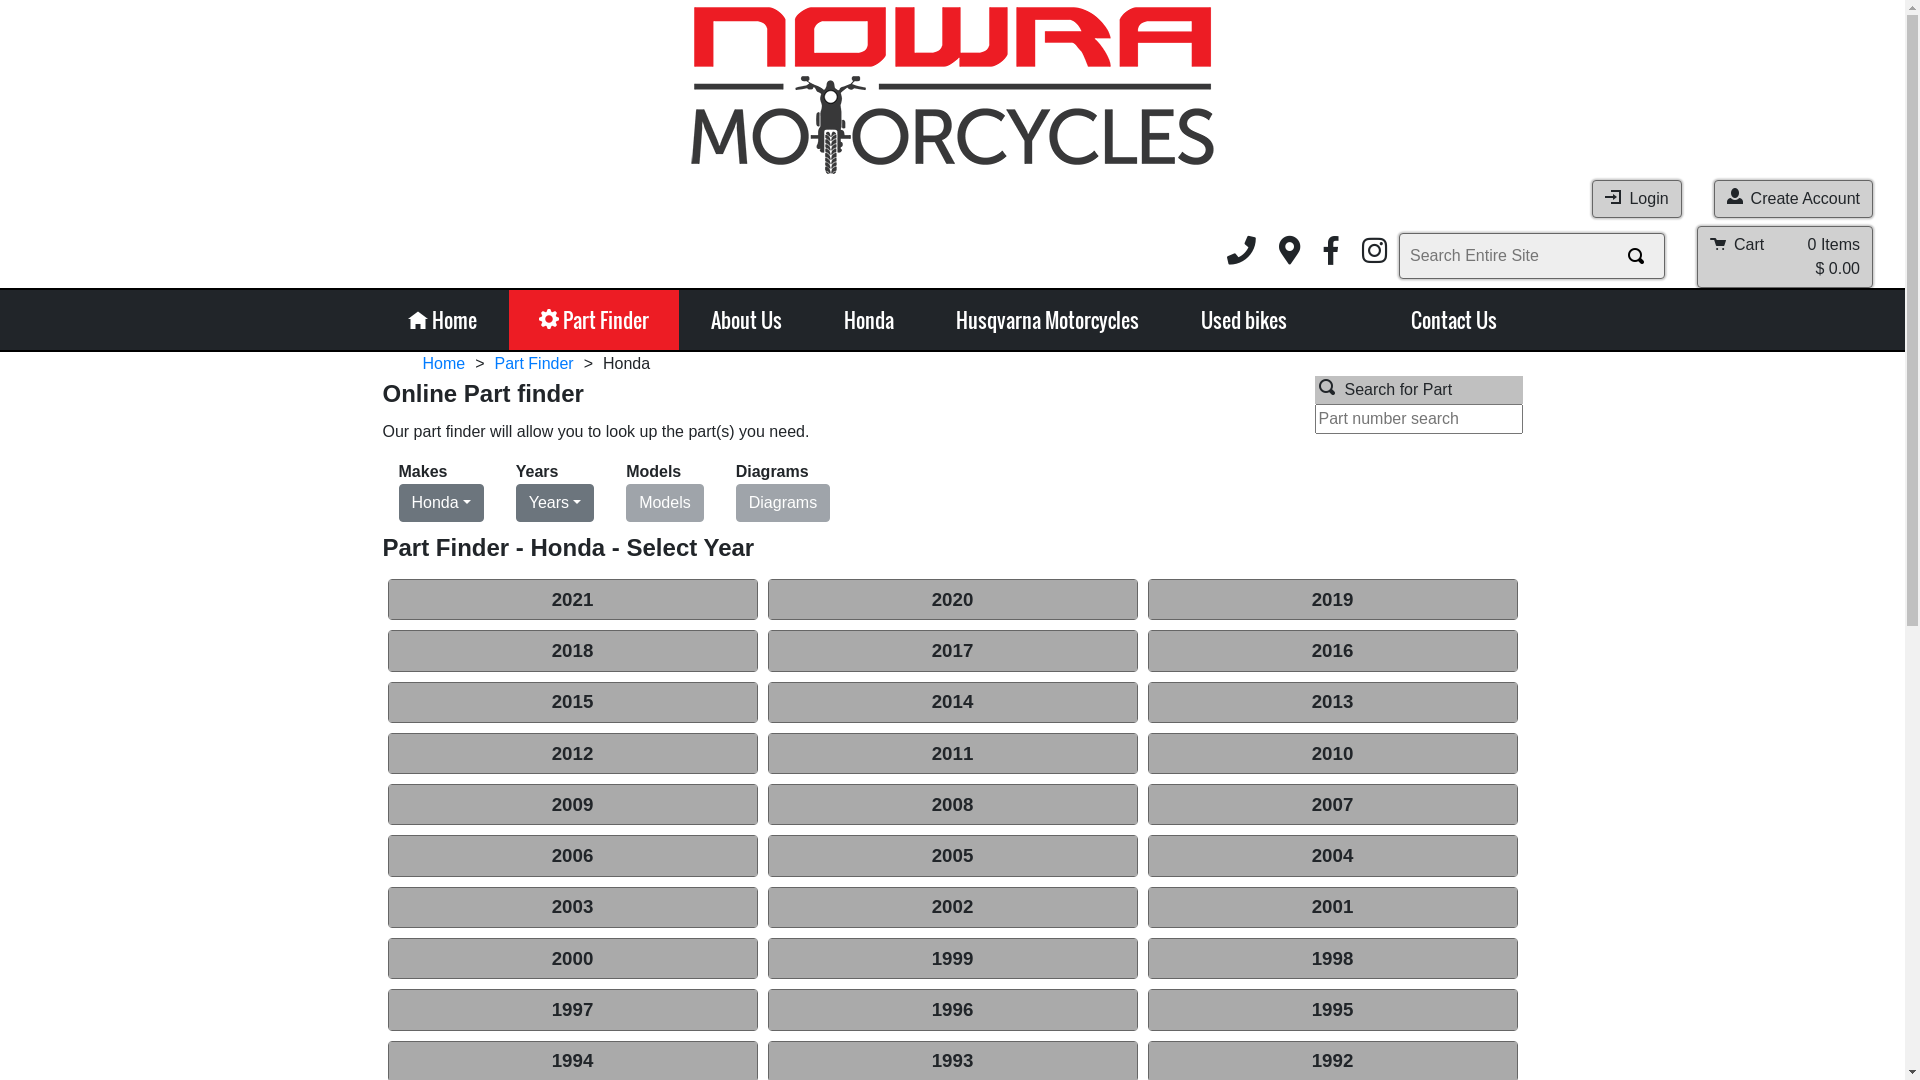  What do you see at coordinates (1332, 754) in the screenshot?
I see `2010` at bounding box center [1332, 754].